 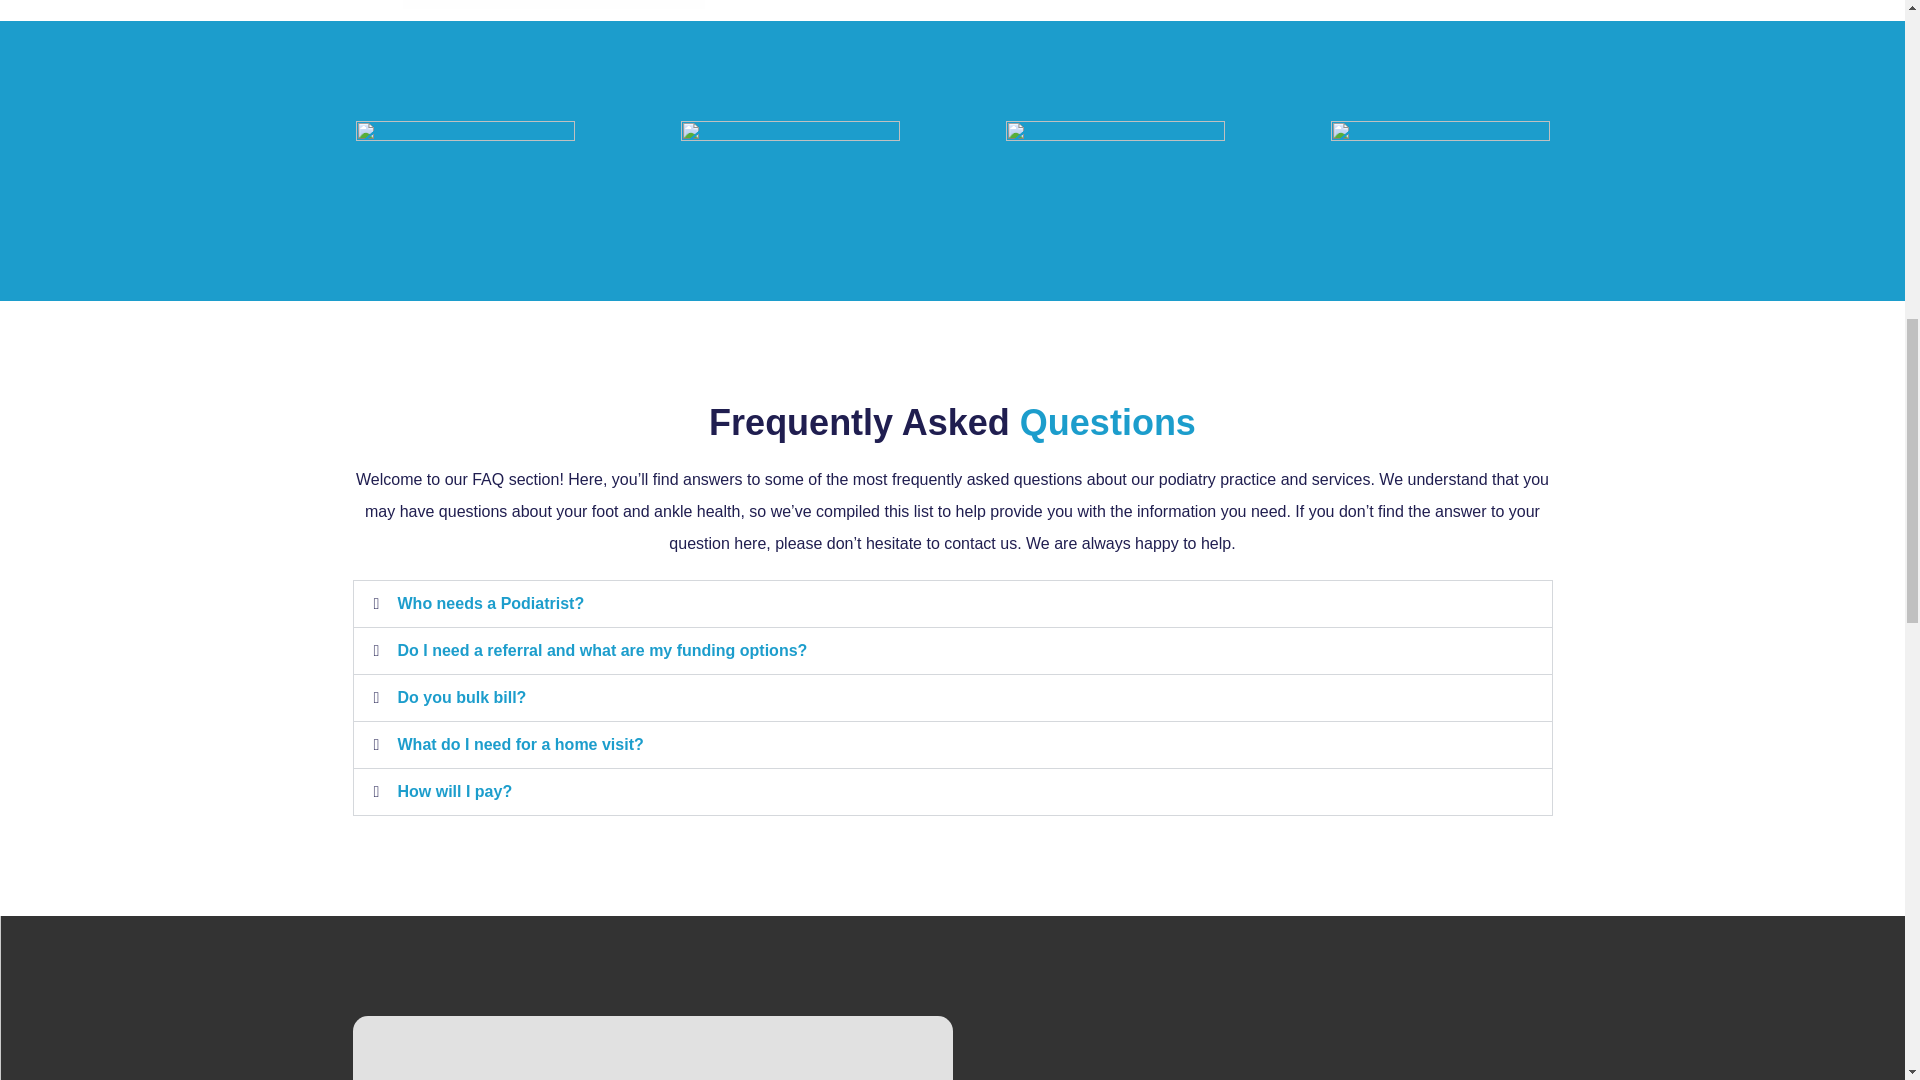 I want to click on Do you bulk bill?, so click(x=462, y=698).